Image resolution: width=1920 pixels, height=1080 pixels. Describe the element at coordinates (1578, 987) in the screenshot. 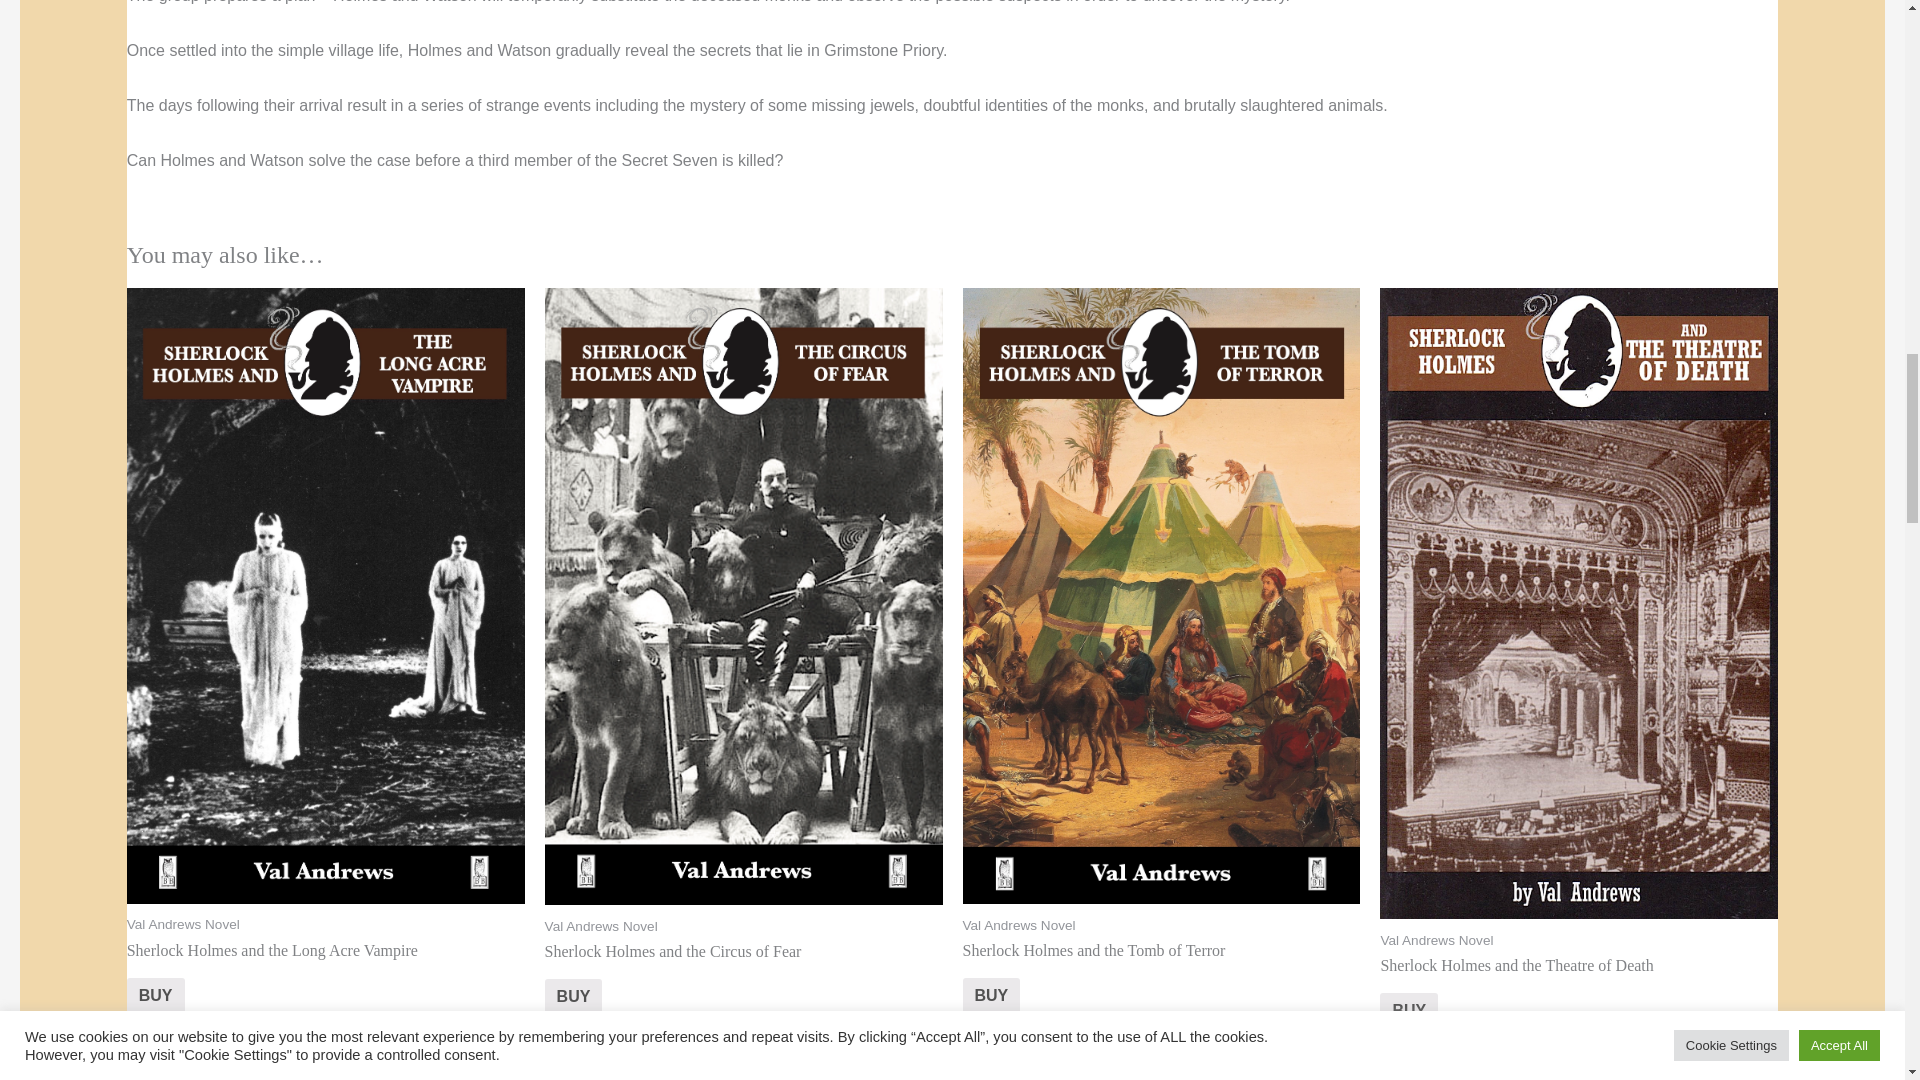

I see `Sherlock Holmes and the Theatre of Death` at that location.